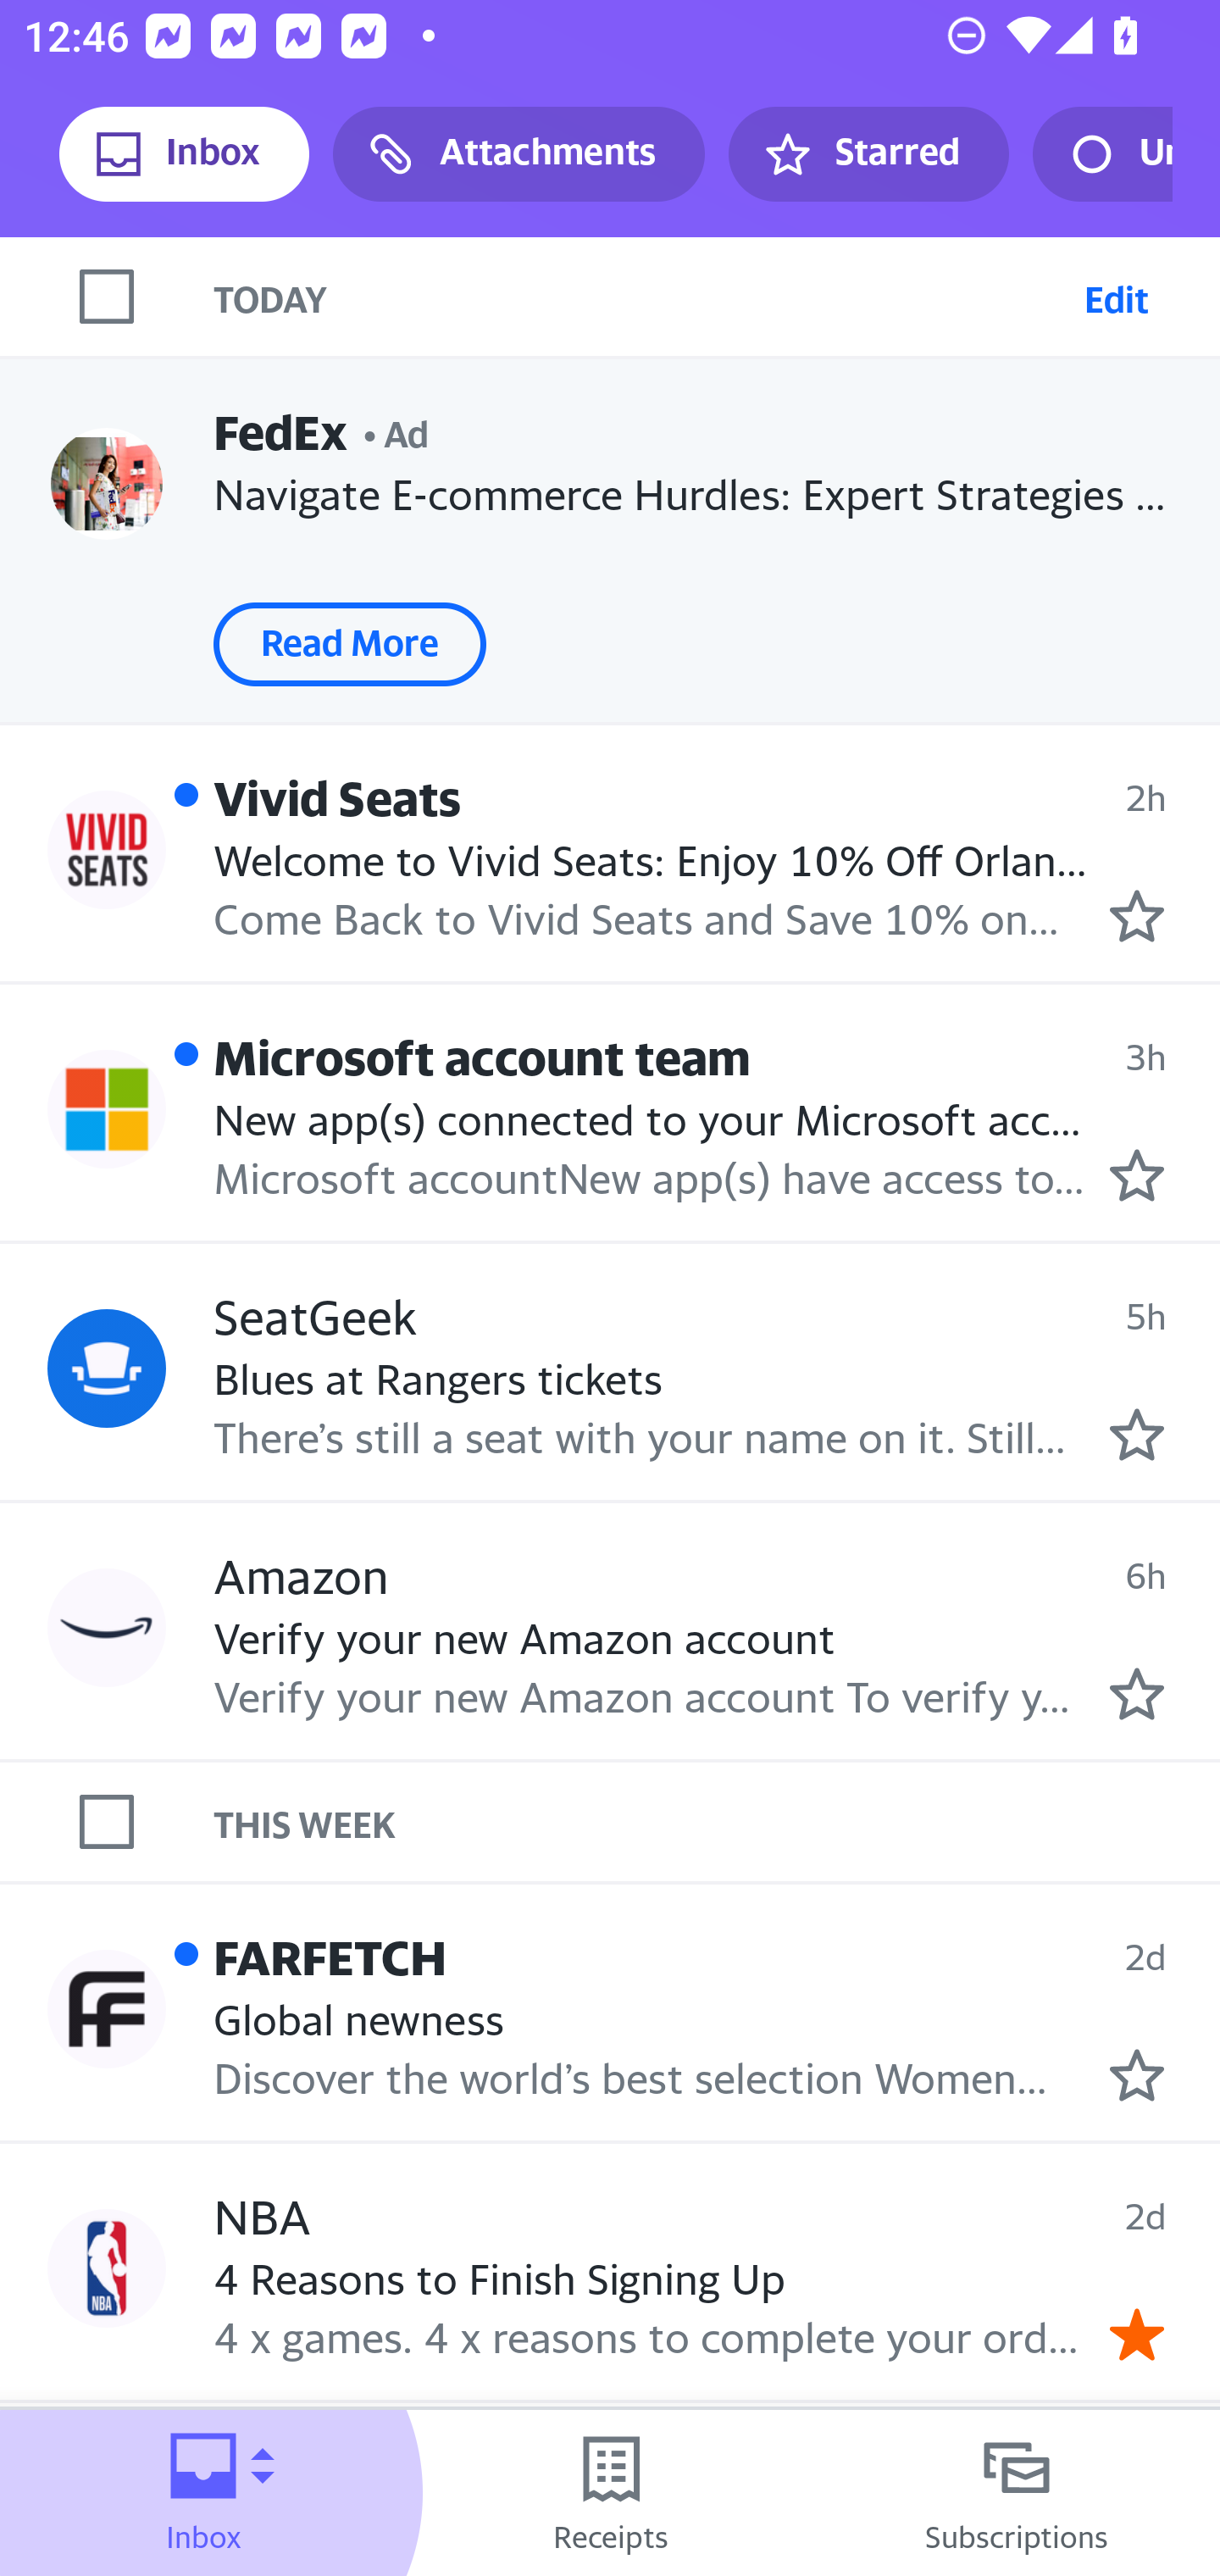 This screenshot has height=2576, width=1220. Describe the element at coordinates (203, 2493) in the screenshot. I see `Inbox Folder picker` at that location.